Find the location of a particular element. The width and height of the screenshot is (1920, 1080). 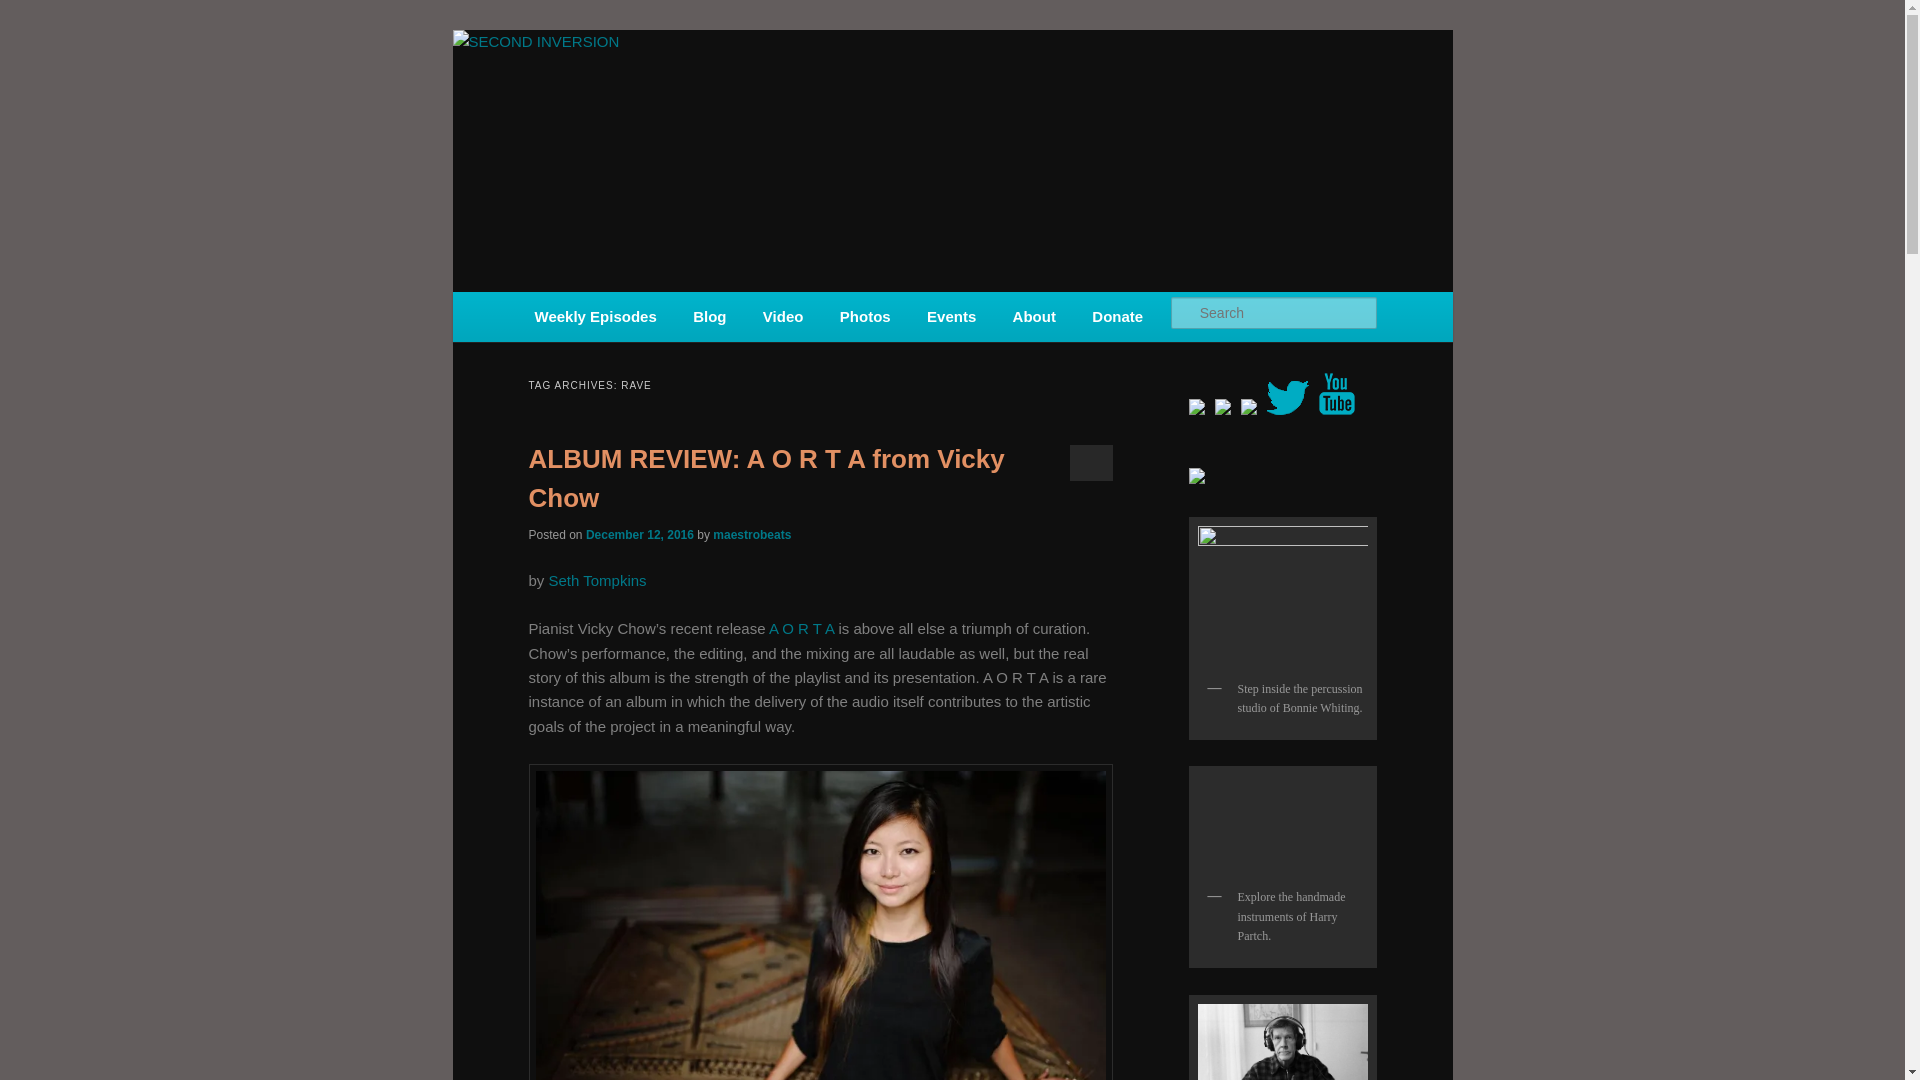

Blog is located at coordinates (710, 316).